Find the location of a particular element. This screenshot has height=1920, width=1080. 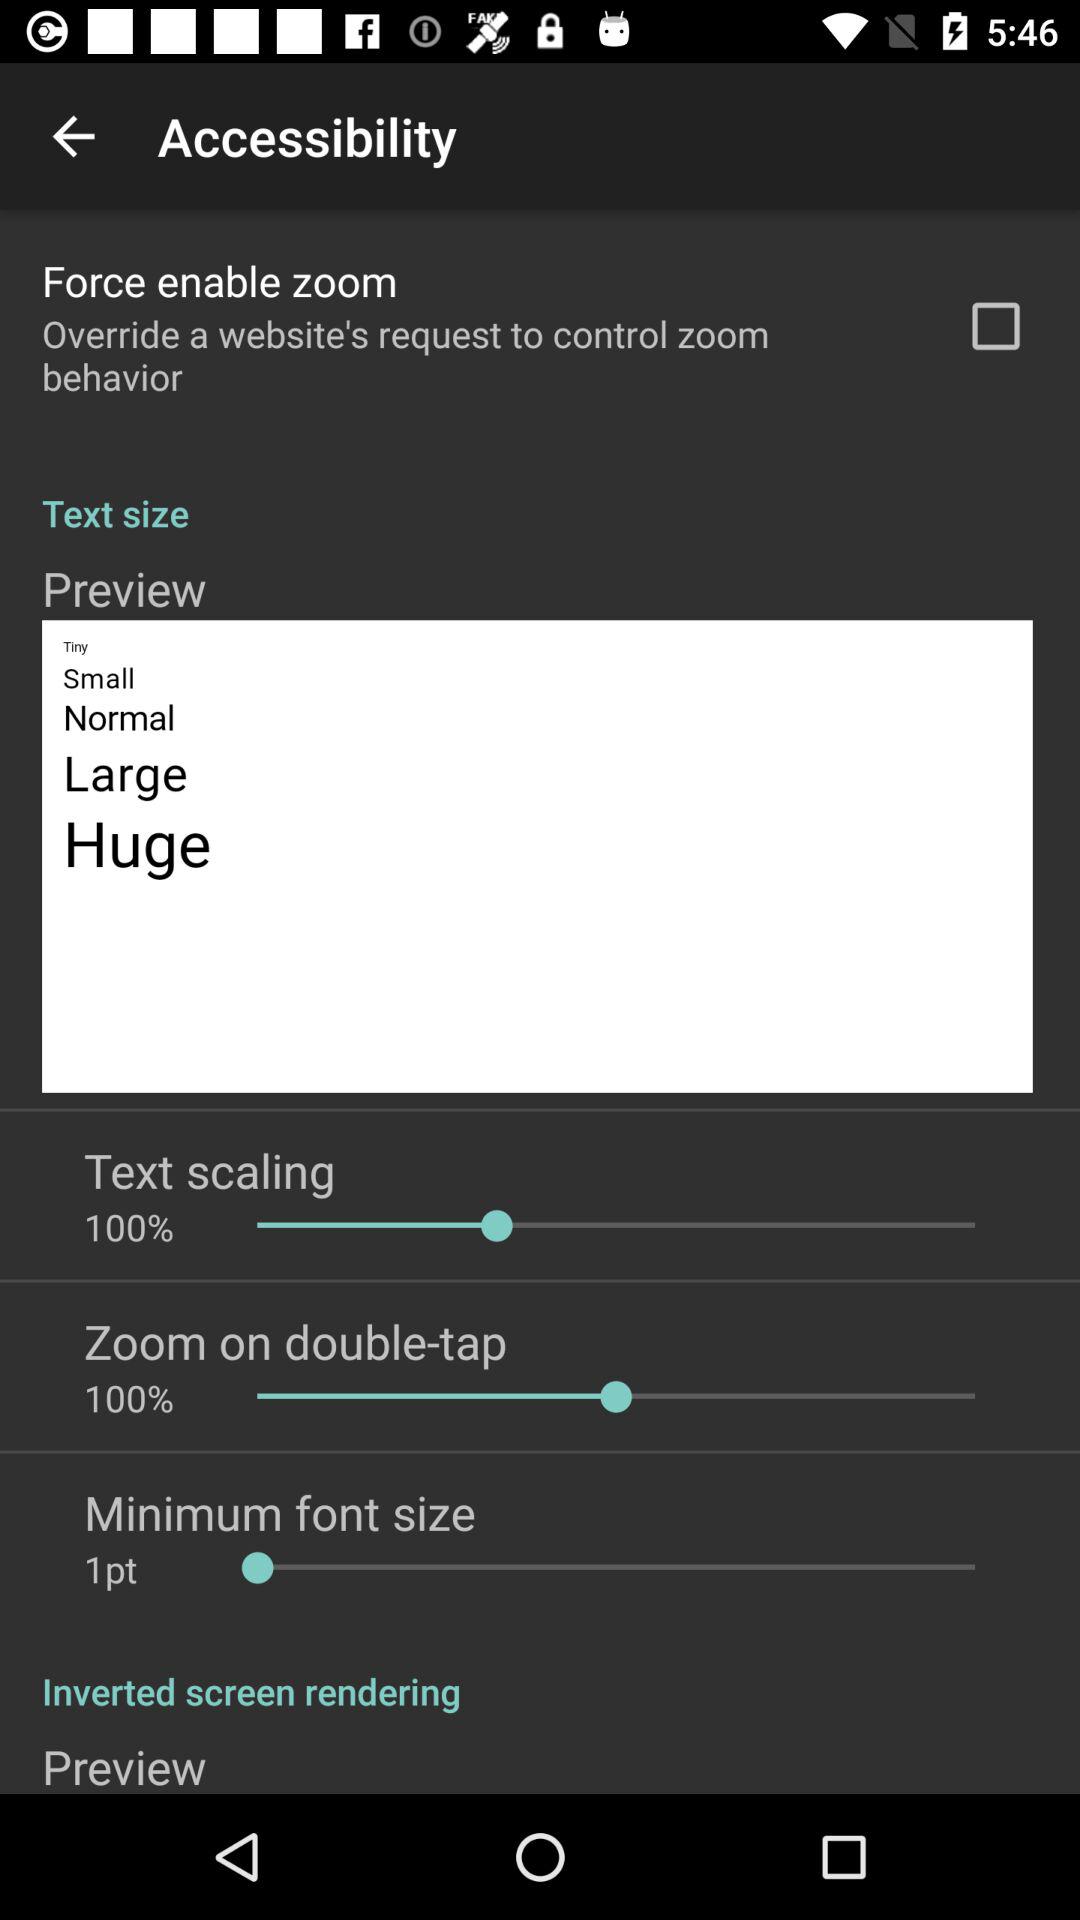

select the inverted screen rendering icon is located at coordinates (540, 1670).